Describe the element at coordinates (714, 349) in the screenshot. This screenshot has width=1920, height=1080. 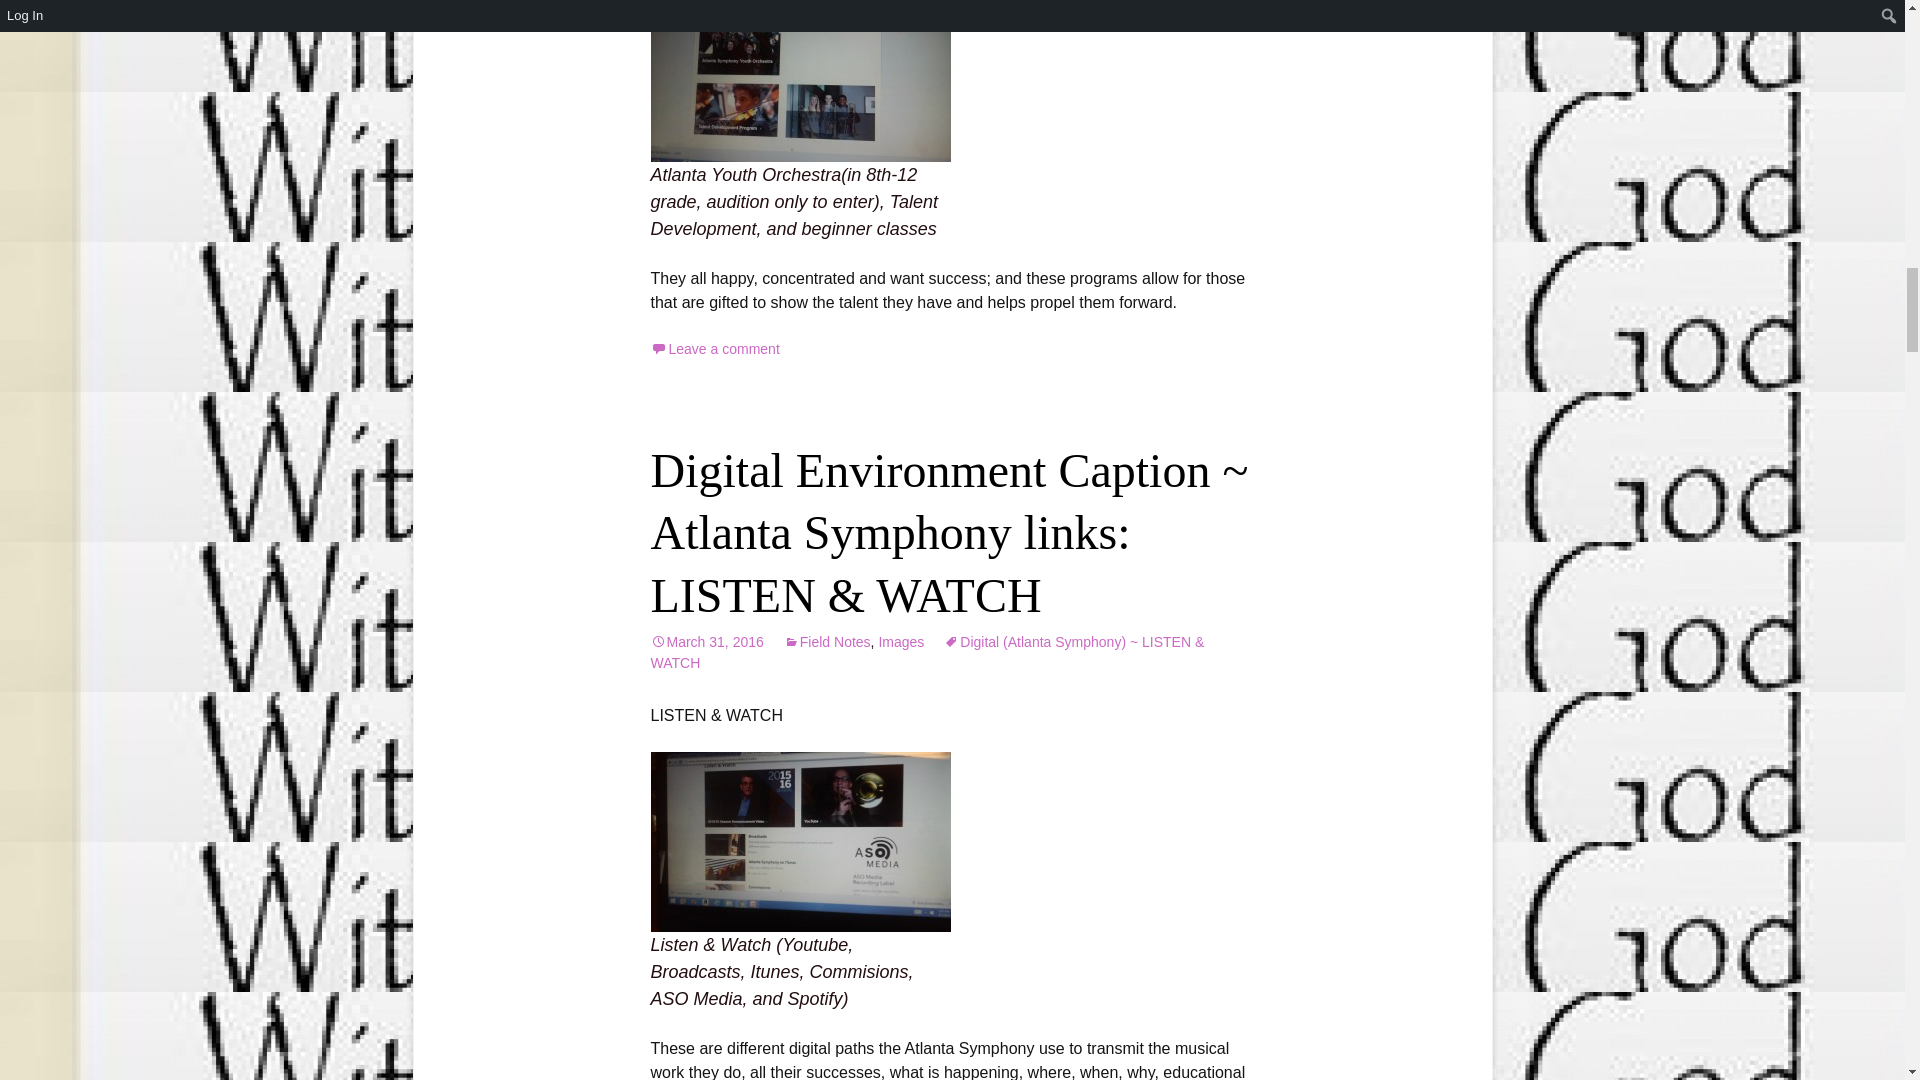
I see `Leave a comment` at that location.